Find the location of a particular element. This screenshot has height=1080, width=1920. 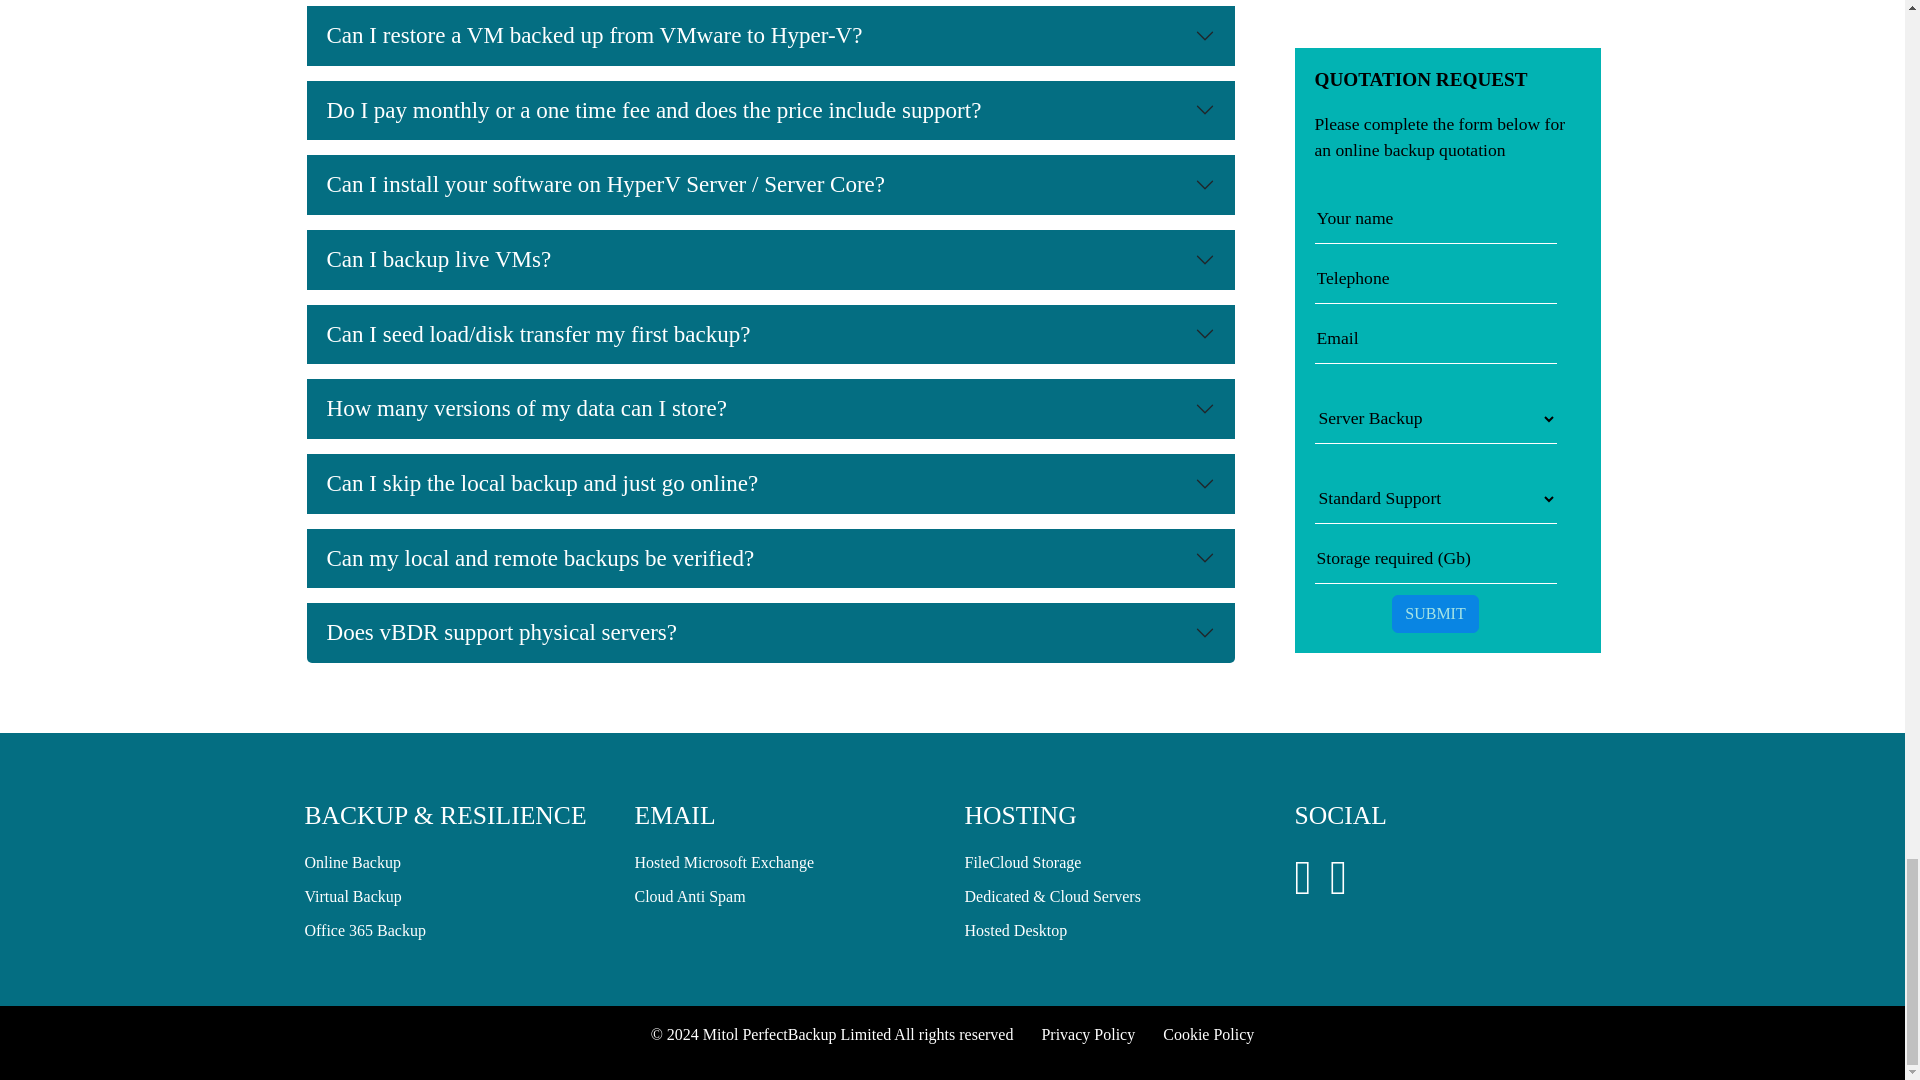

Can I backup live VMs? is located at coordinates (770, 260).